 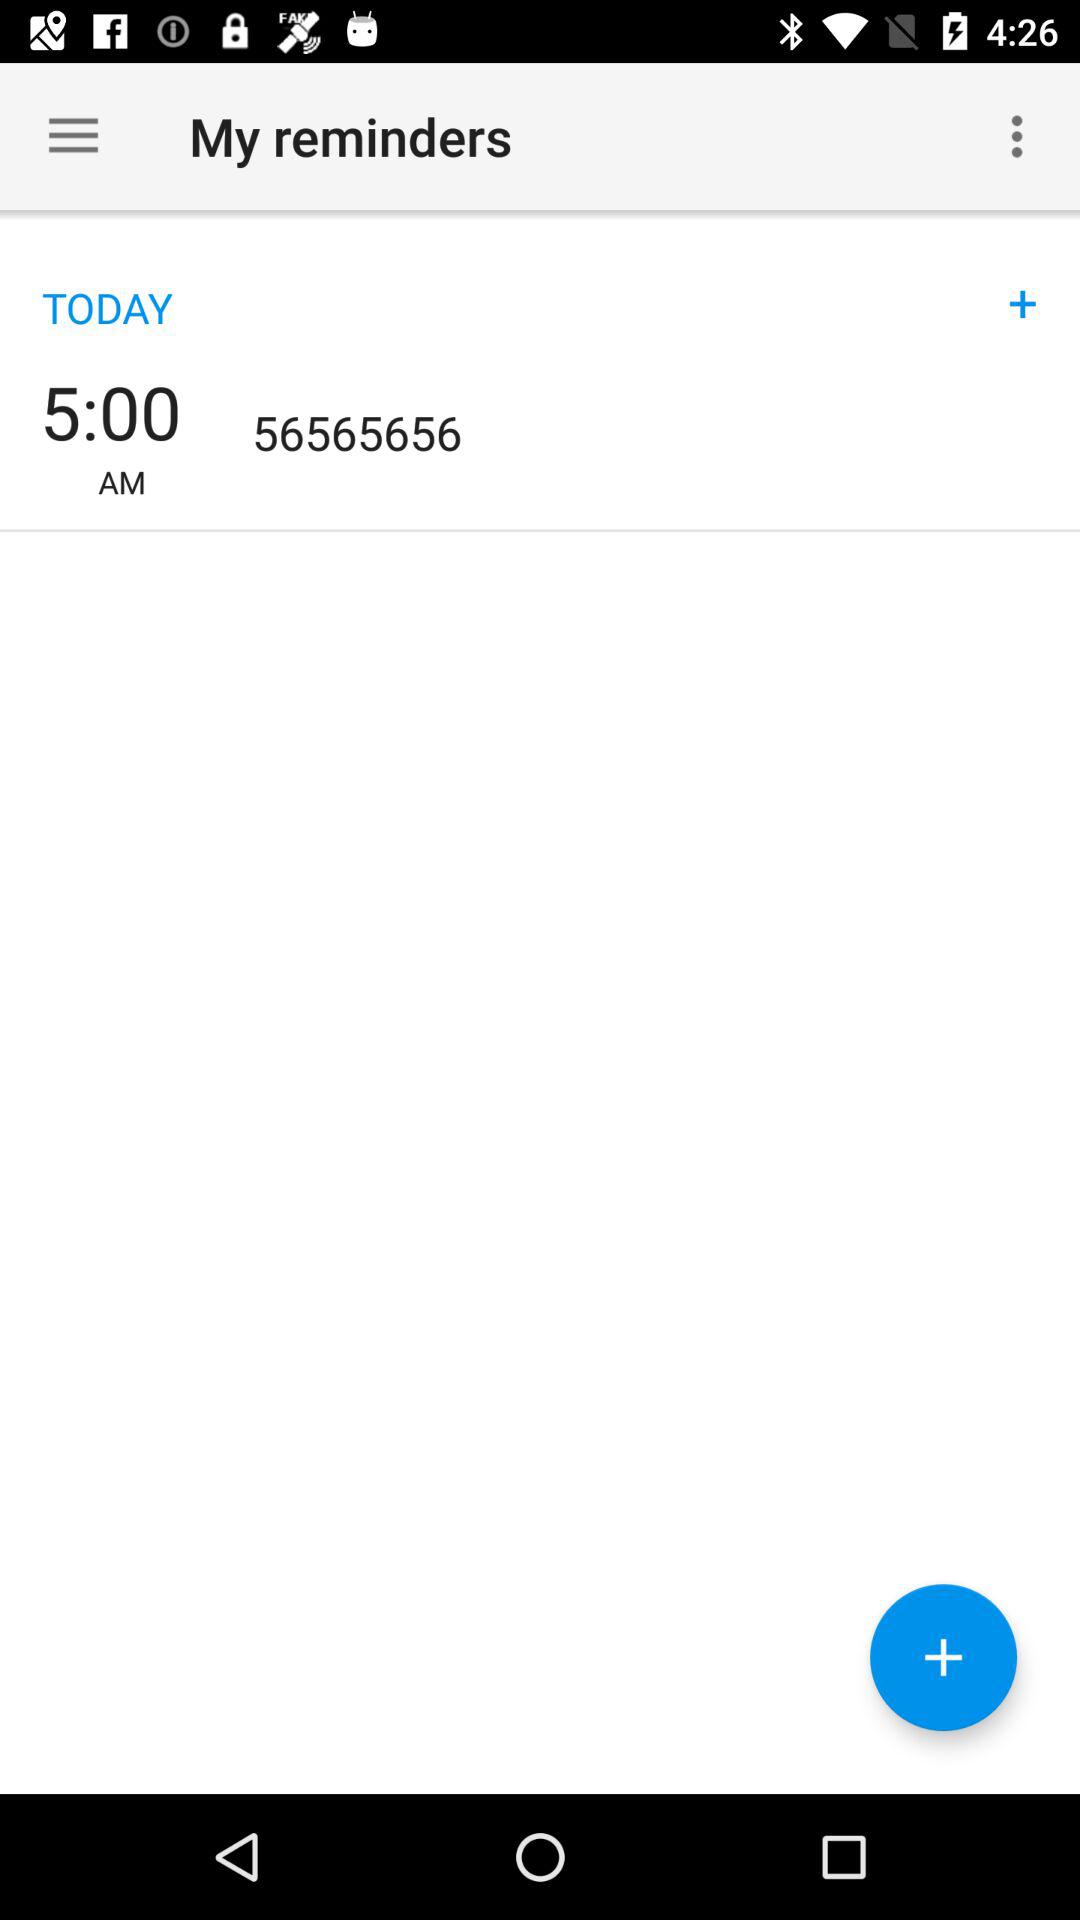 What do you see at coordinates (944, 1658) in the screenshot?
I see `add button` at bounding box center [944, 1658].